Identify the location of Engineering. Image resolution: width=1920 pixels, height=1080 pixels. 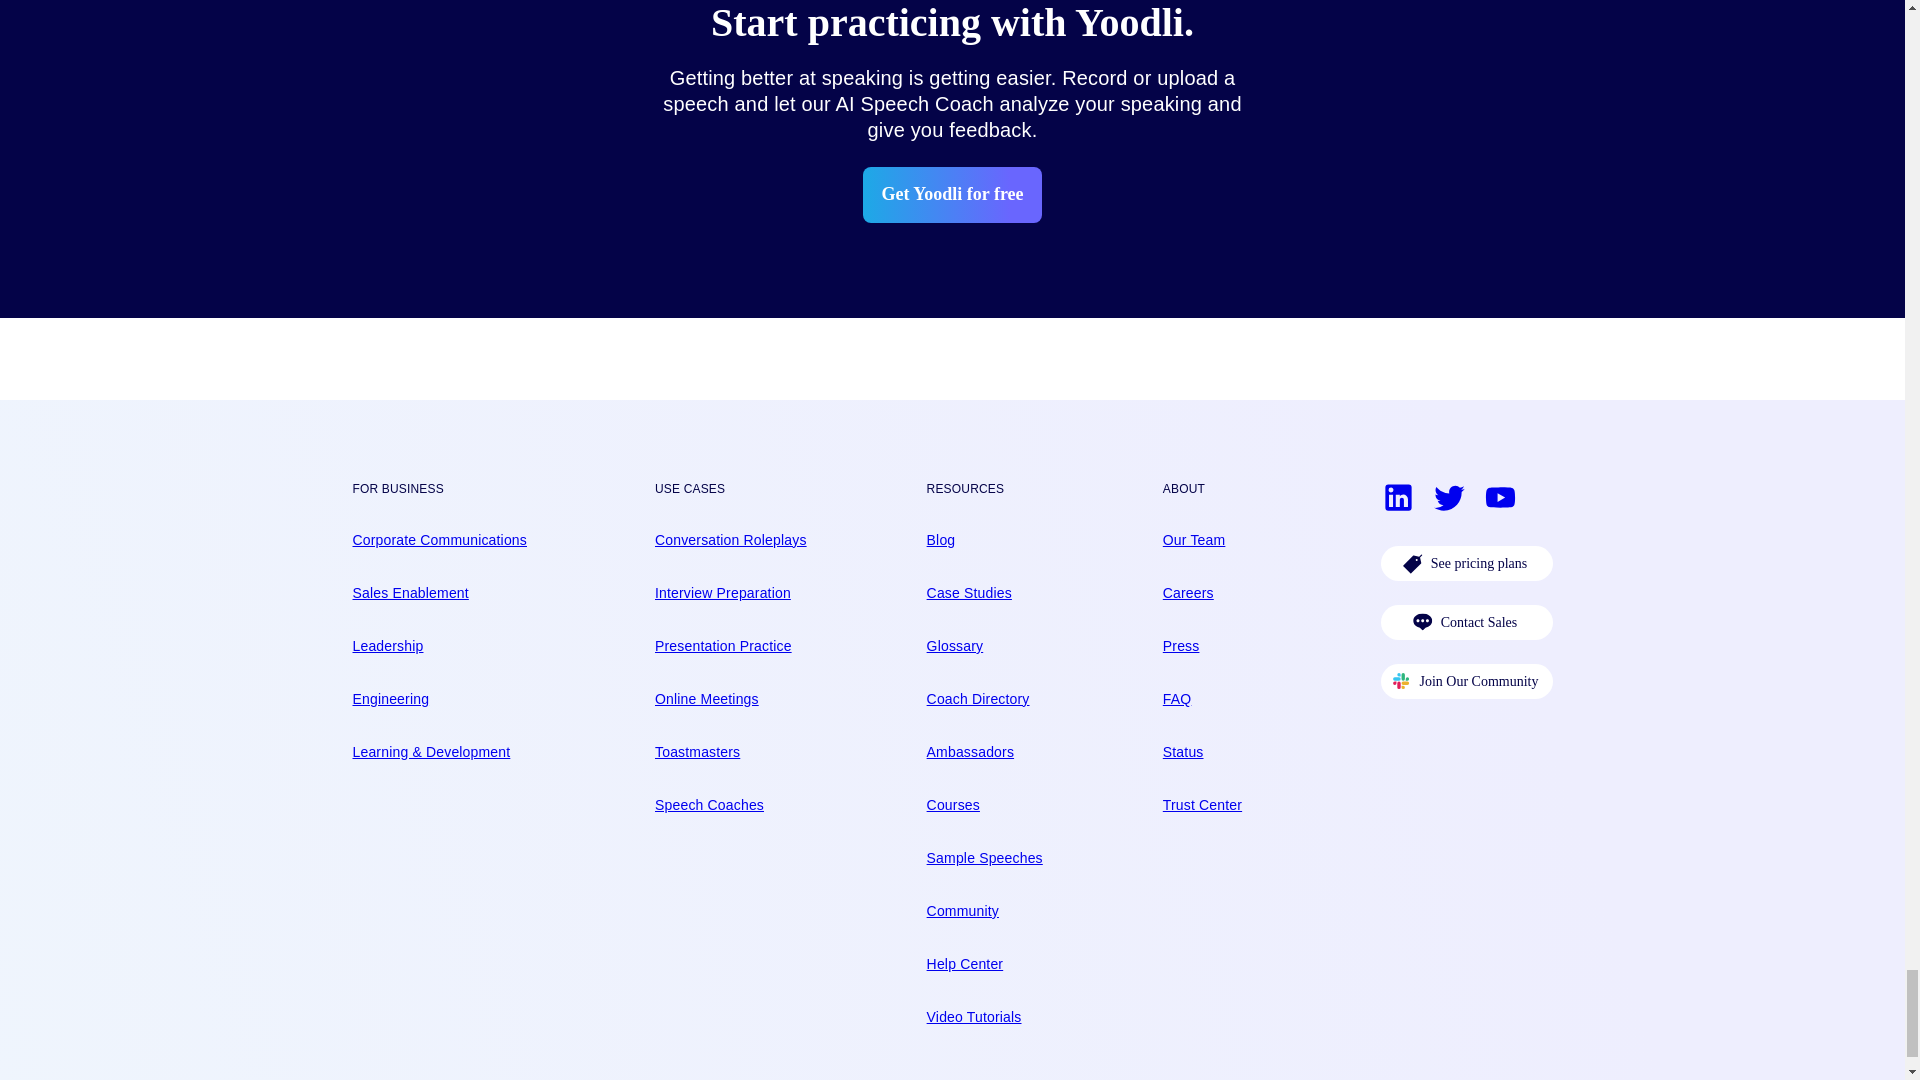
(438, 699).